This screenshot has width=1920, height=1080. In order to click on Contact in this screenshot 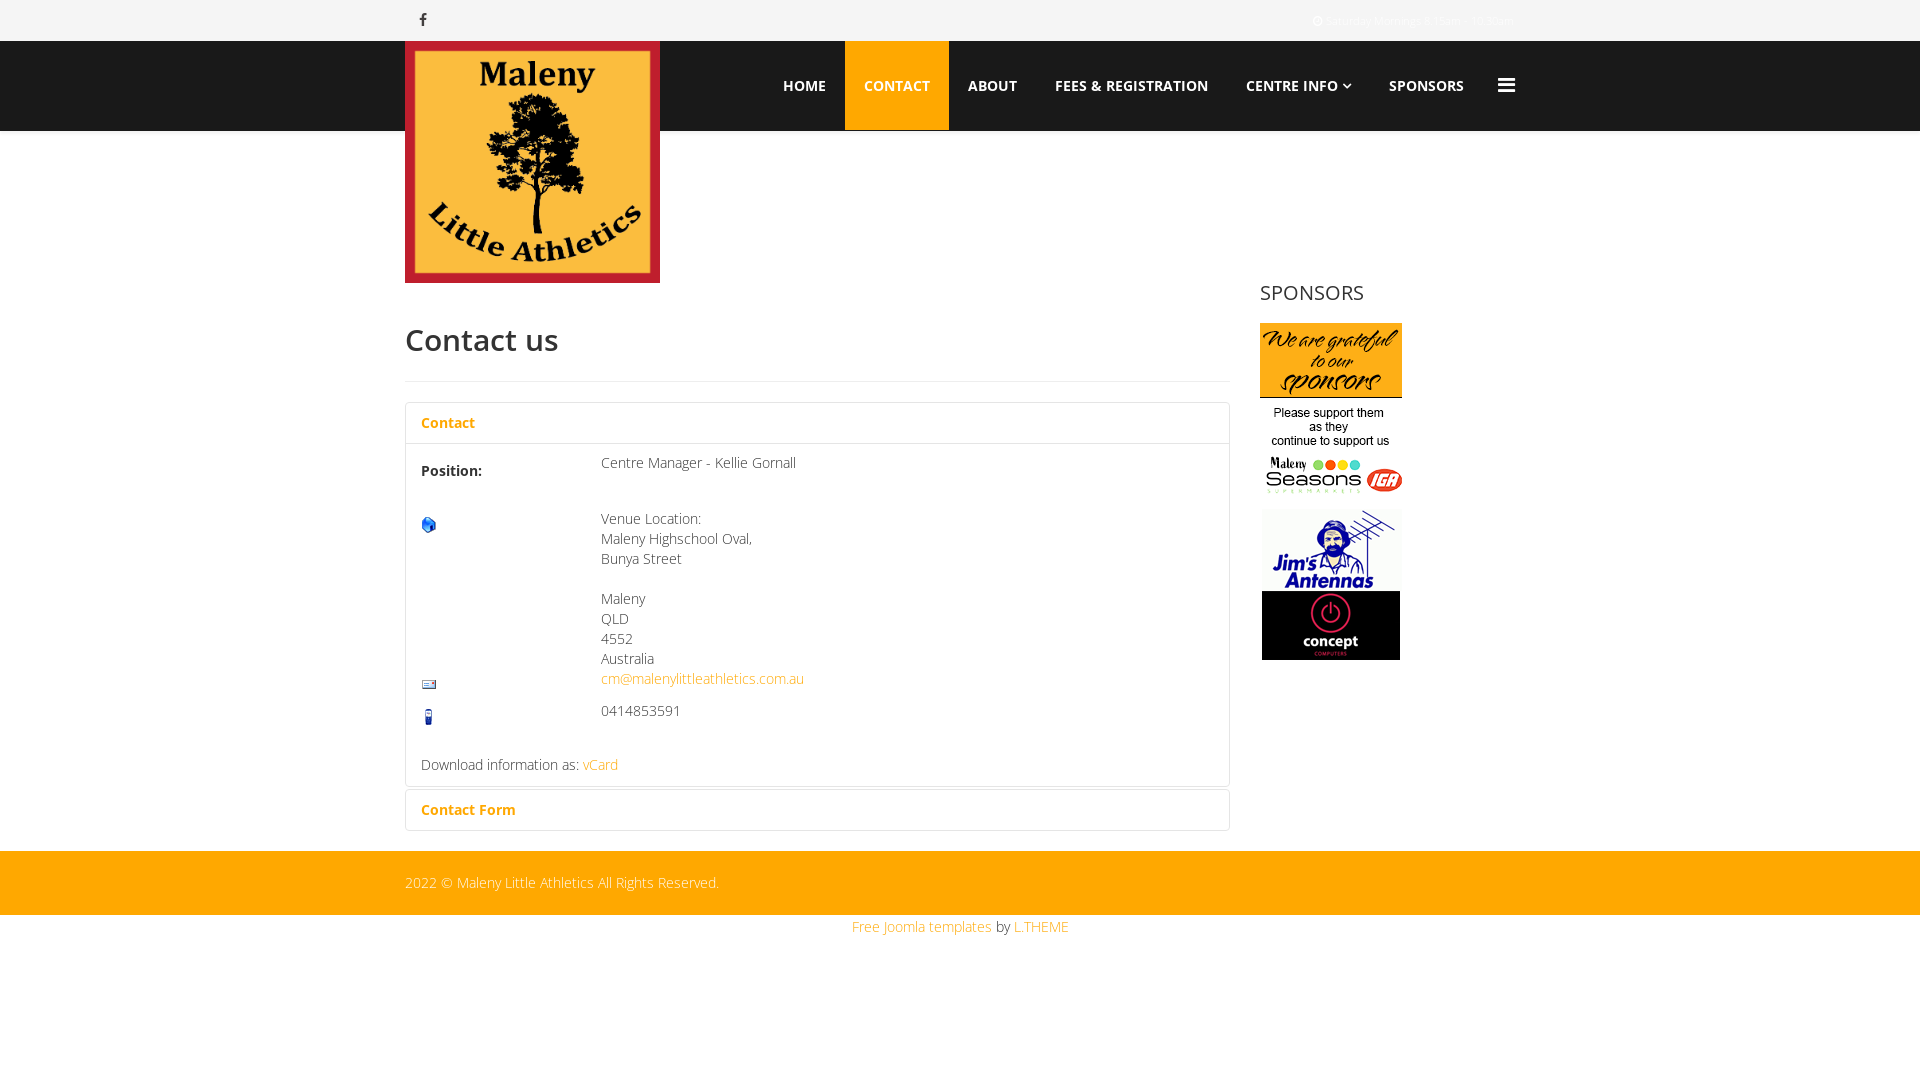, I will do `click(818, 423)`.